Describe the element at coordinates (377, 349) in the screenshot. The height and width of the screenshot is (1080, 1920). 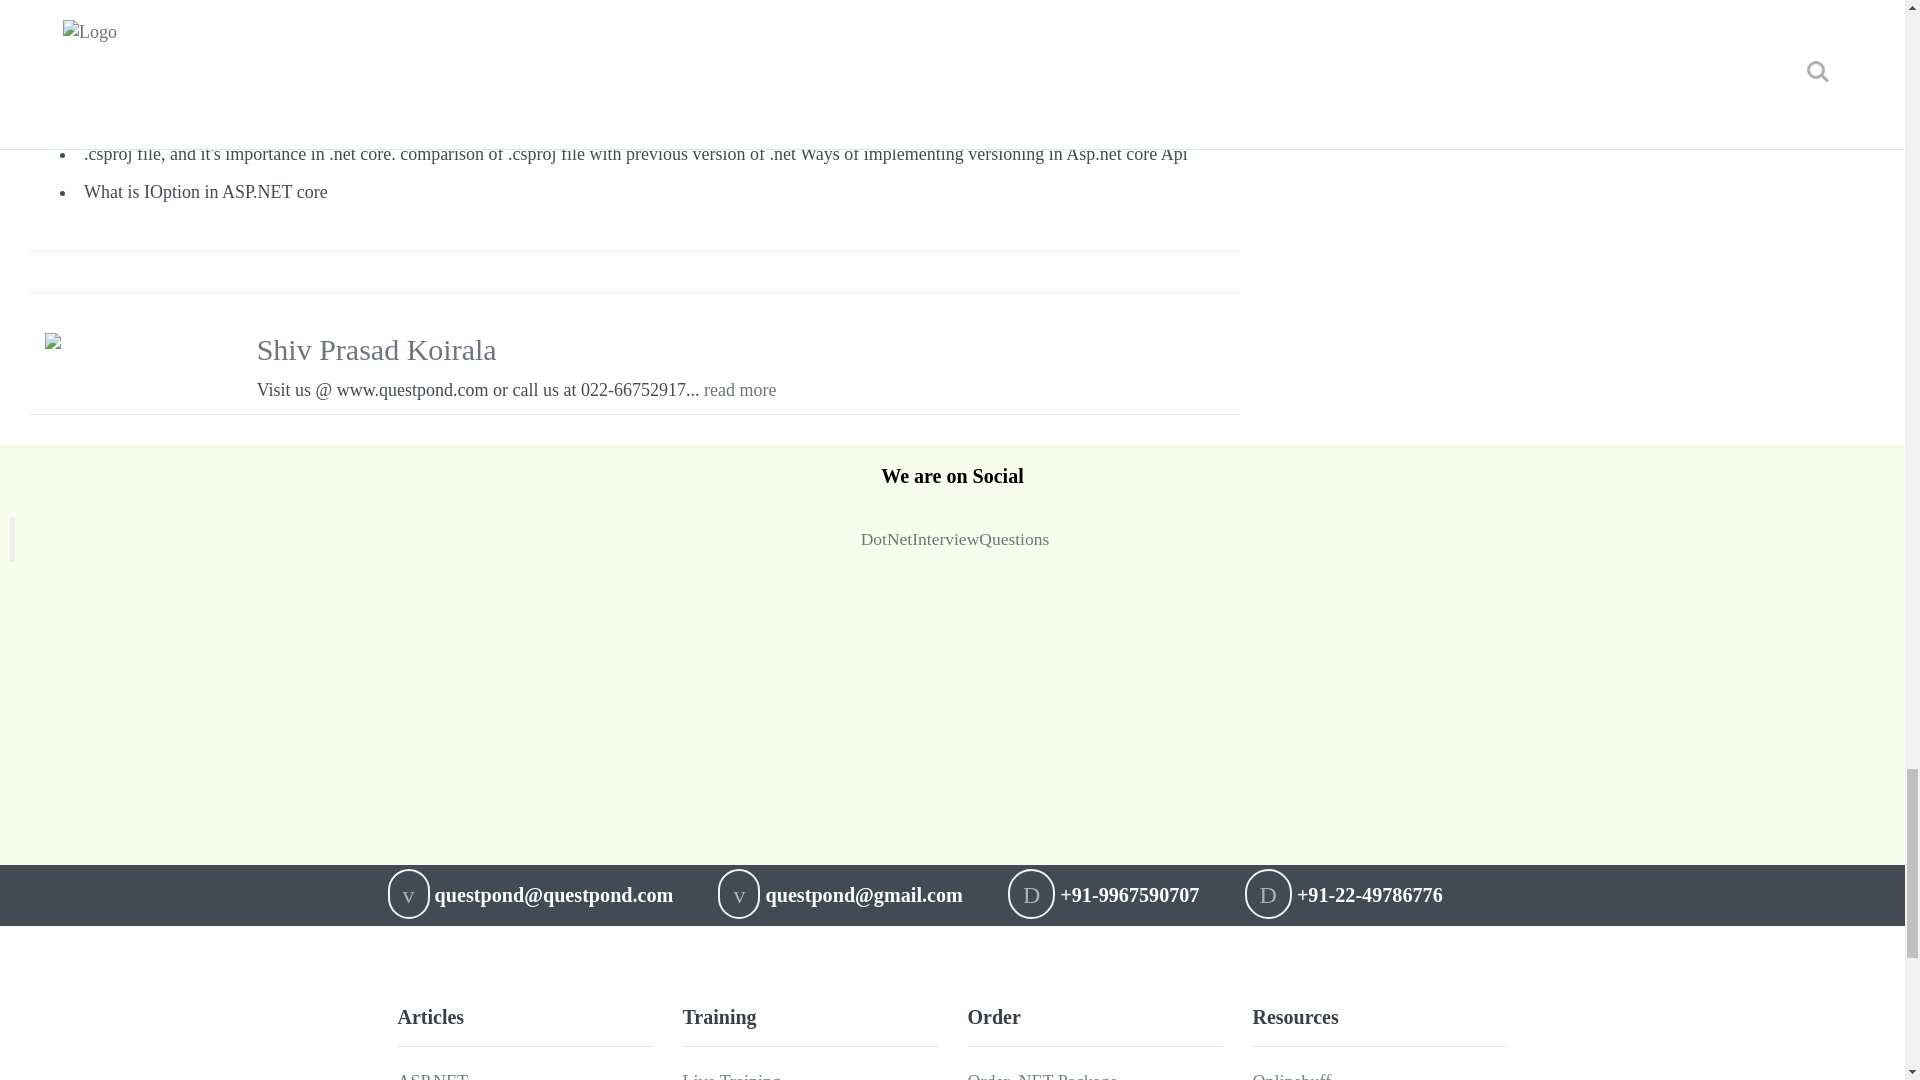
I see `Shiv Prasad Koirala` at that location.